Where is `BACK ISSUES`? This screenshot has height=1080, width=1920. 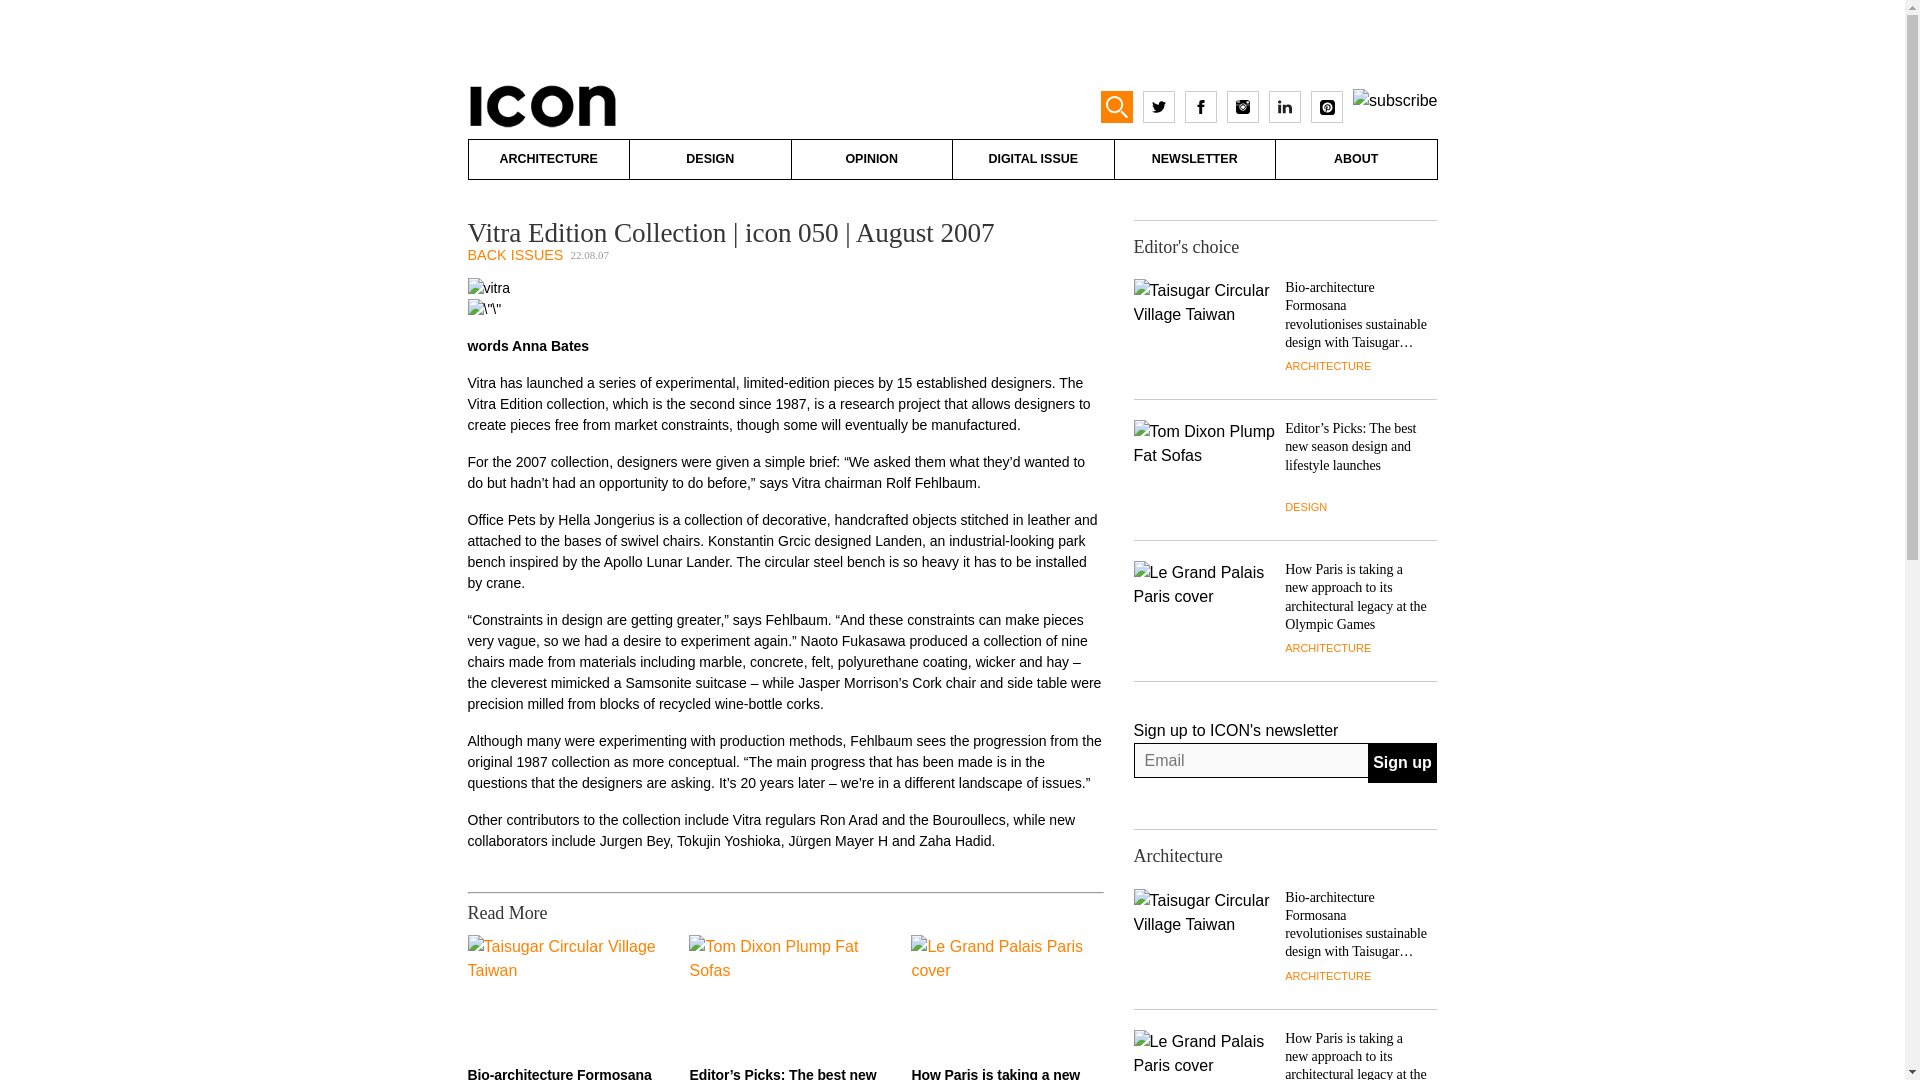
BACK ISSUES is located at coordinates (516, 255).